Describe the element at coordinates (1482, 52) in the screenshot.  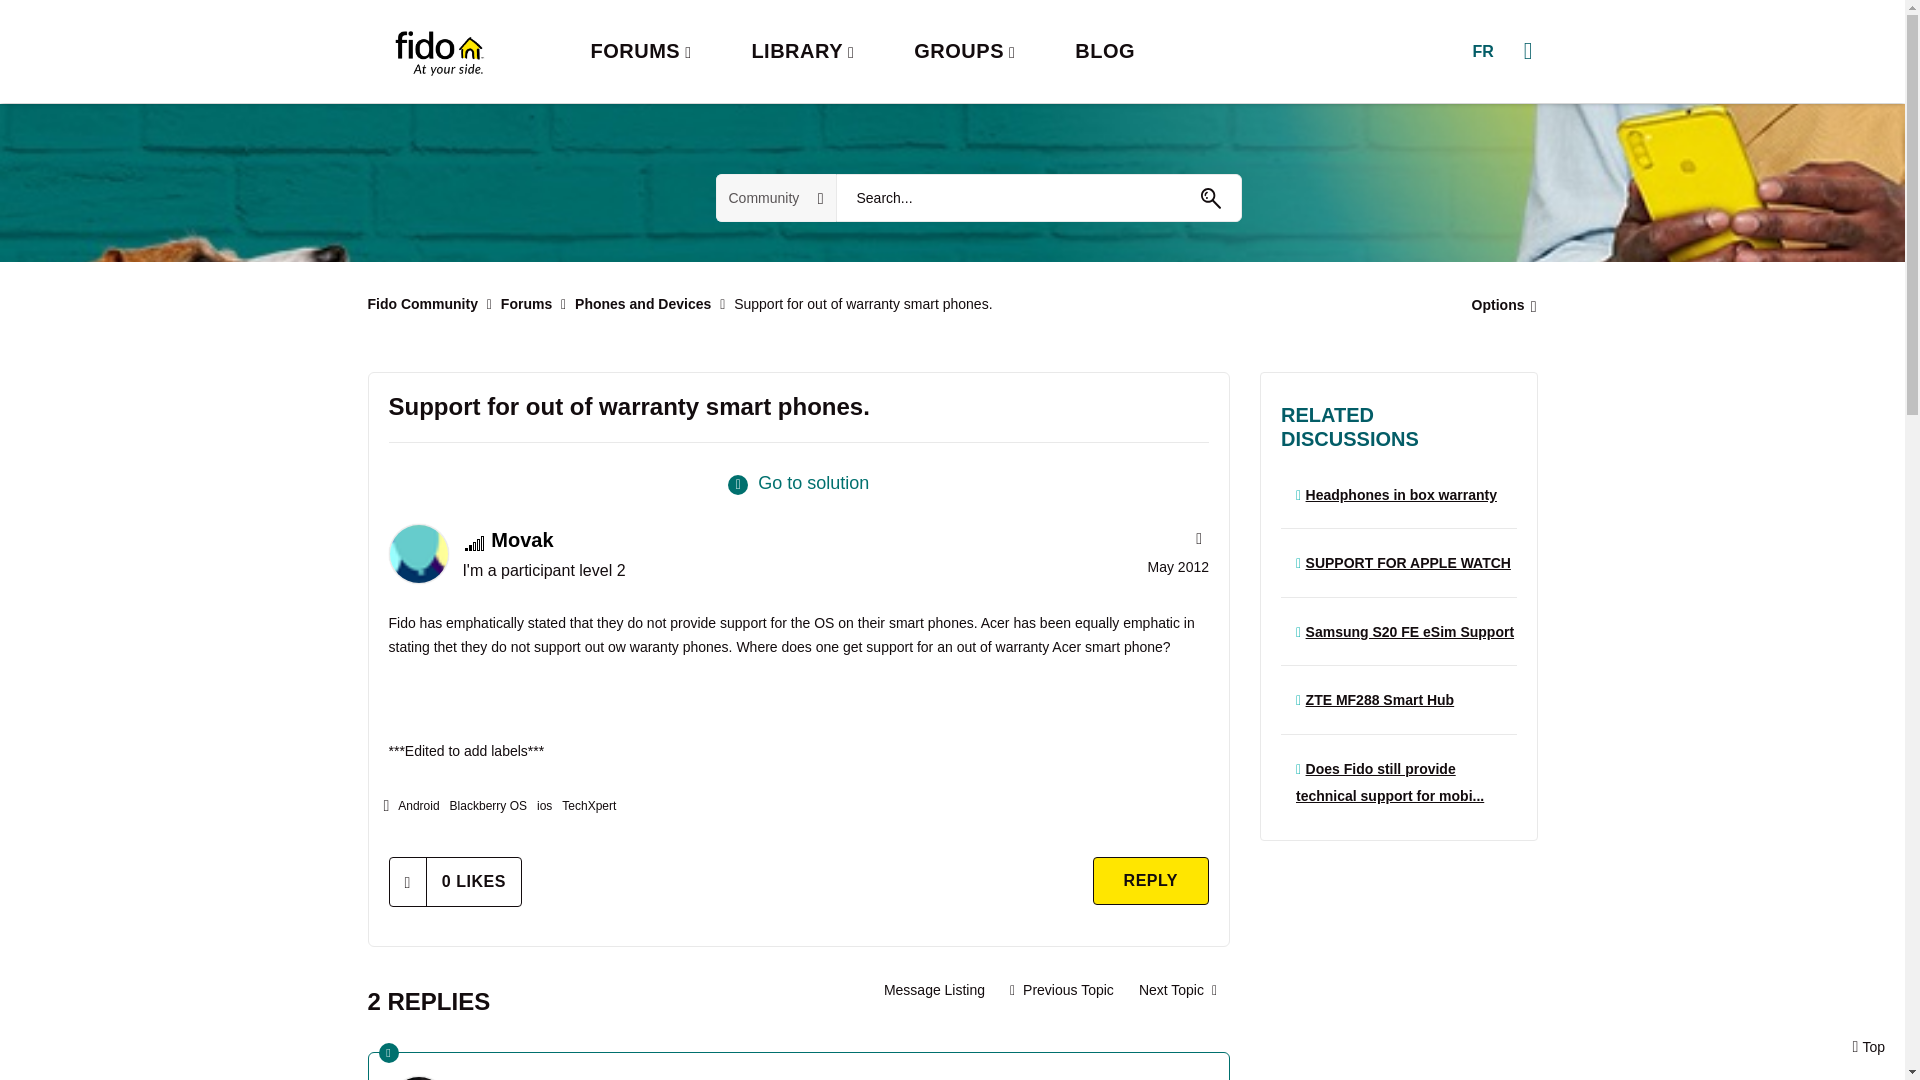
I see `FR` at that location.